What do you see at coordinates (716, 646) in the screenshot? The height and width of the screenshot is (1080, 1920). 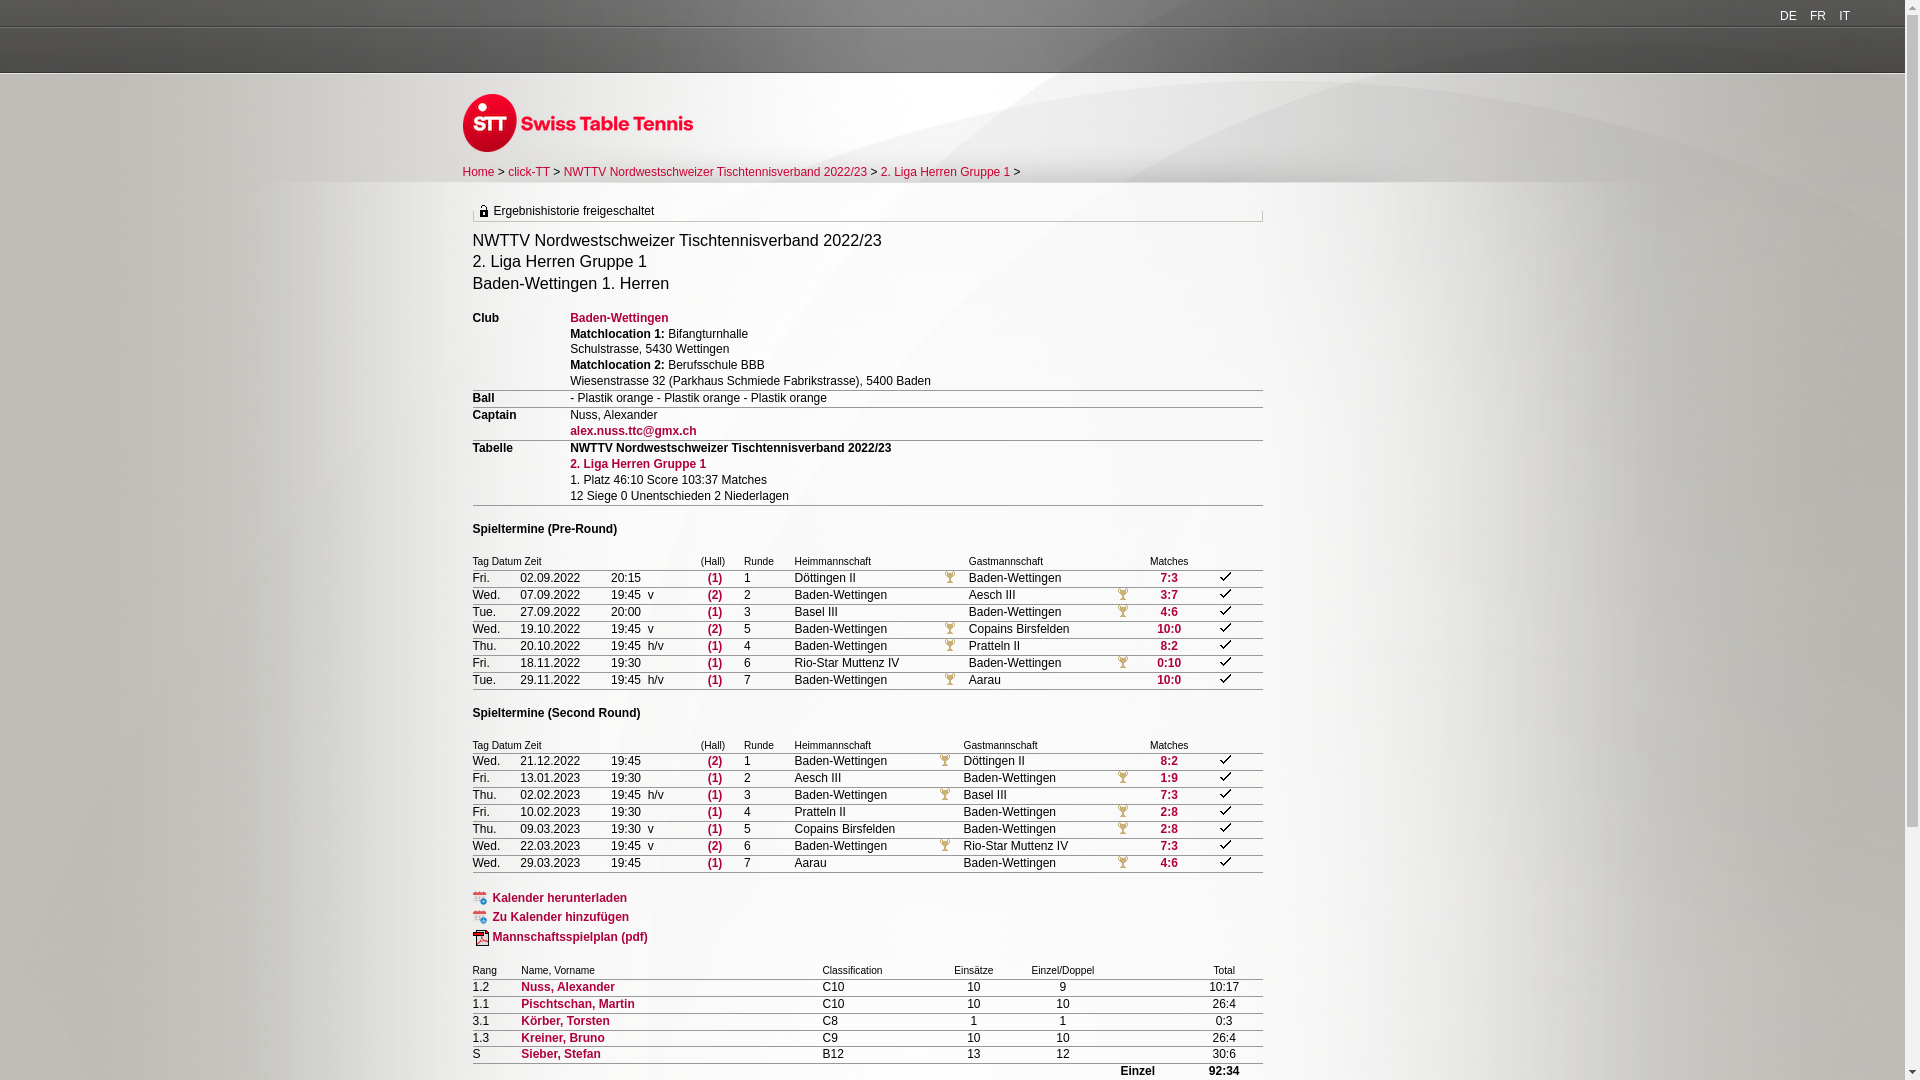 I see `(1)` at bounding box center [716, 646].